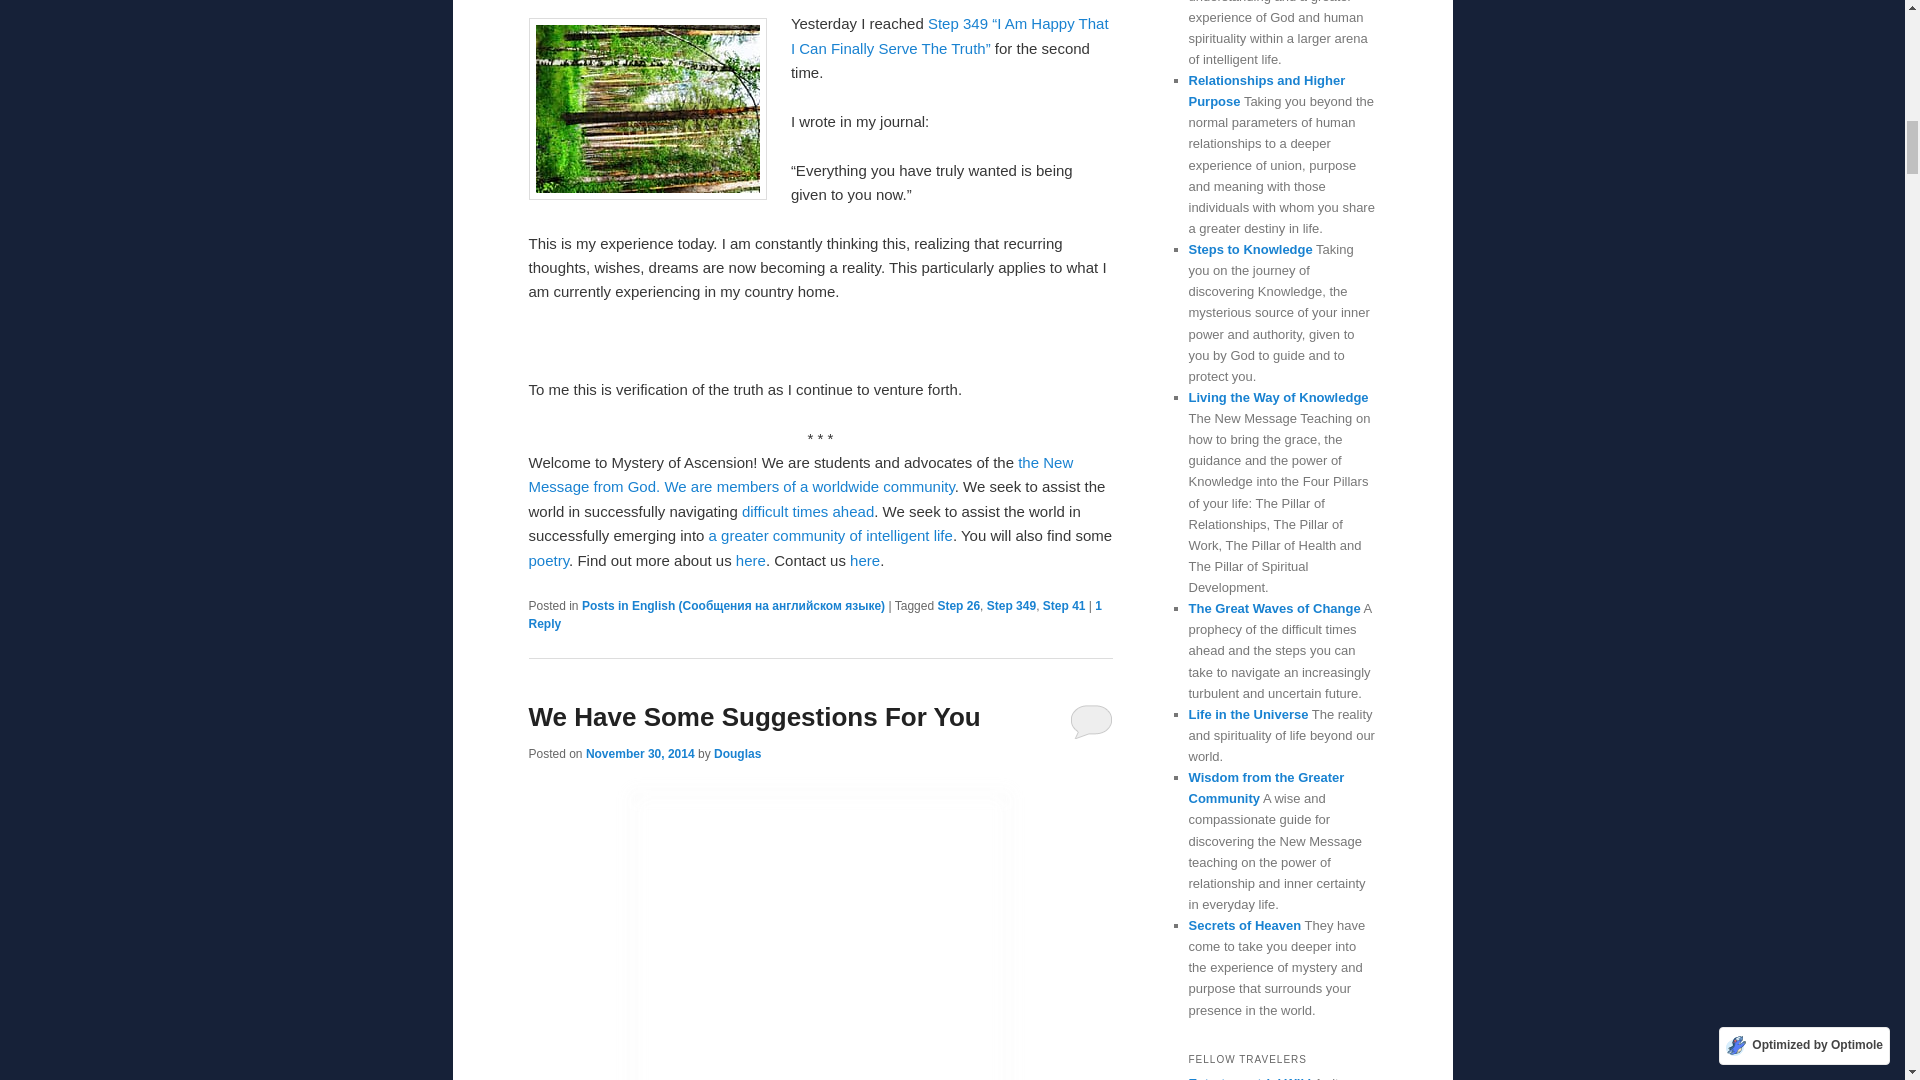 The image size is (1920, 1080). I want to click on Mystery of Ascension: About, so click(750, 560).